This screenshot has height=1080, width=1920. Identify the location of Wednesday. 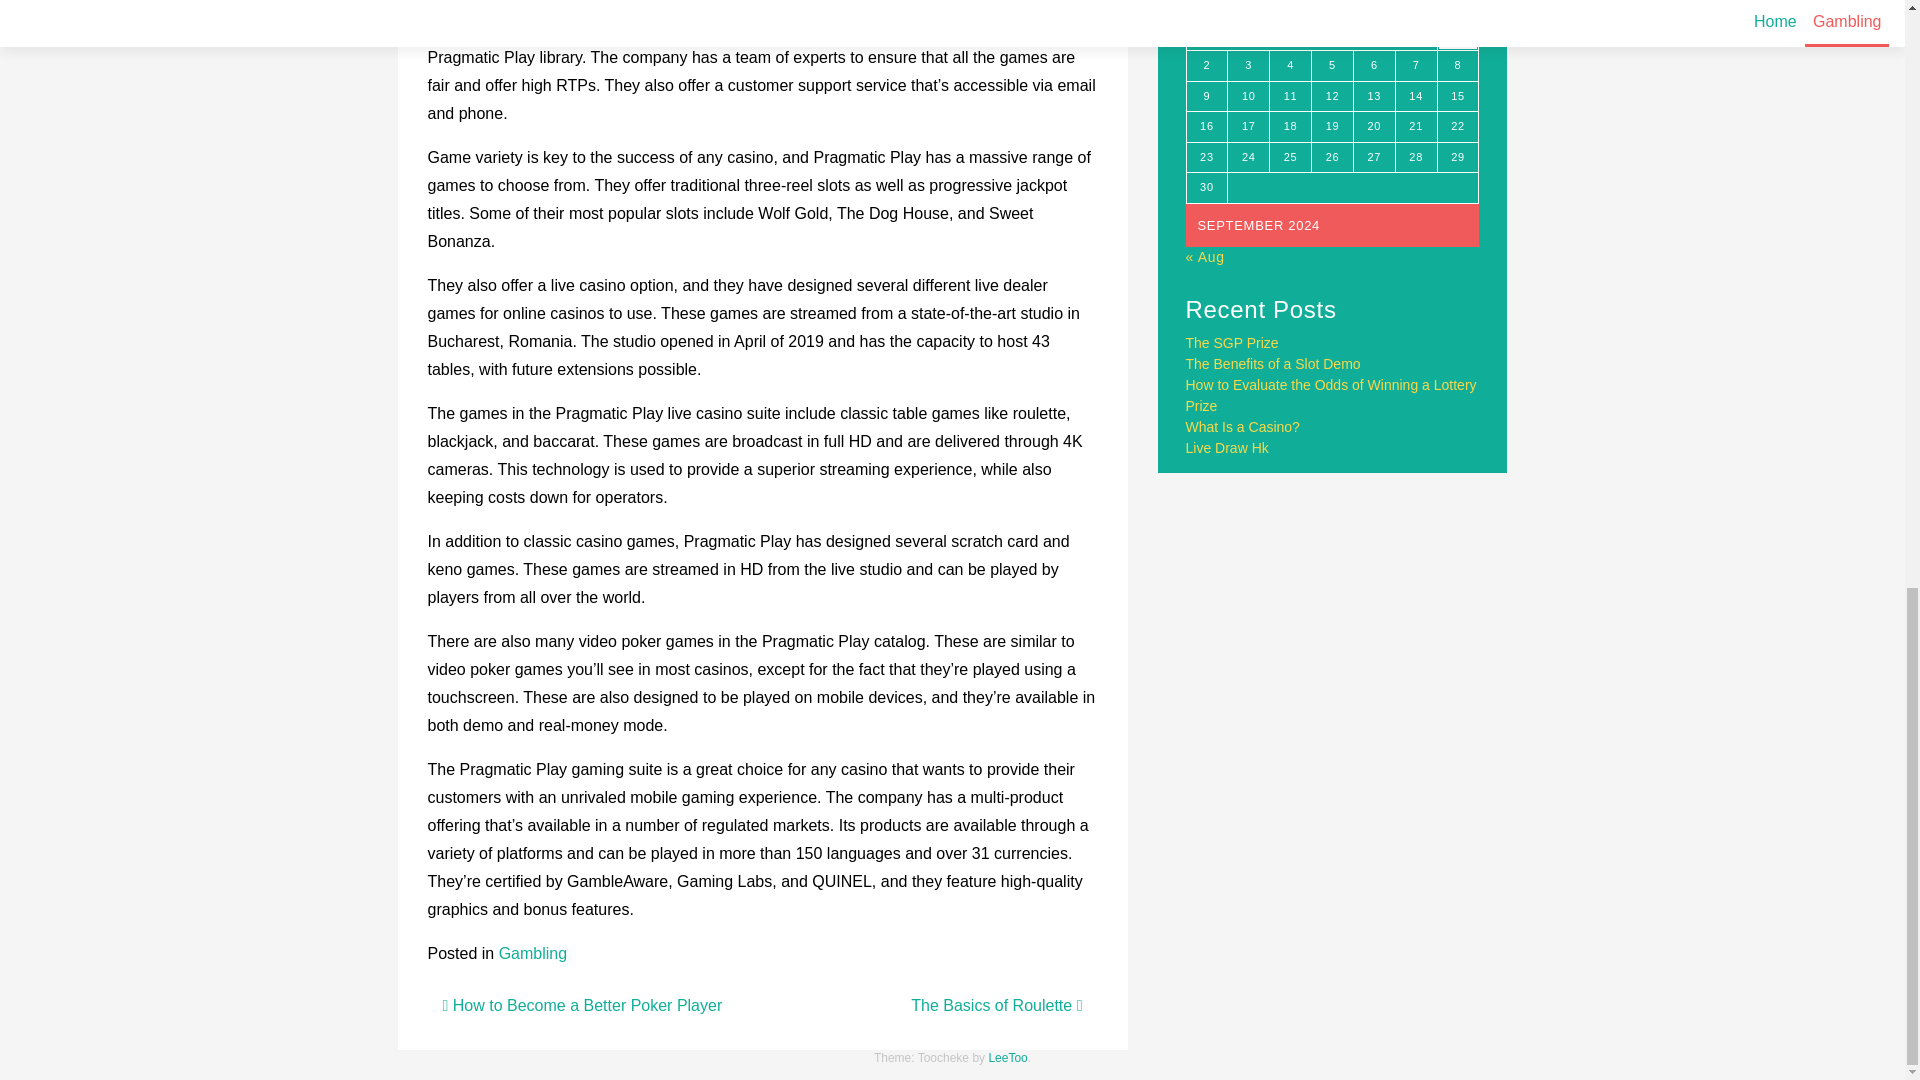
(1290, 10).